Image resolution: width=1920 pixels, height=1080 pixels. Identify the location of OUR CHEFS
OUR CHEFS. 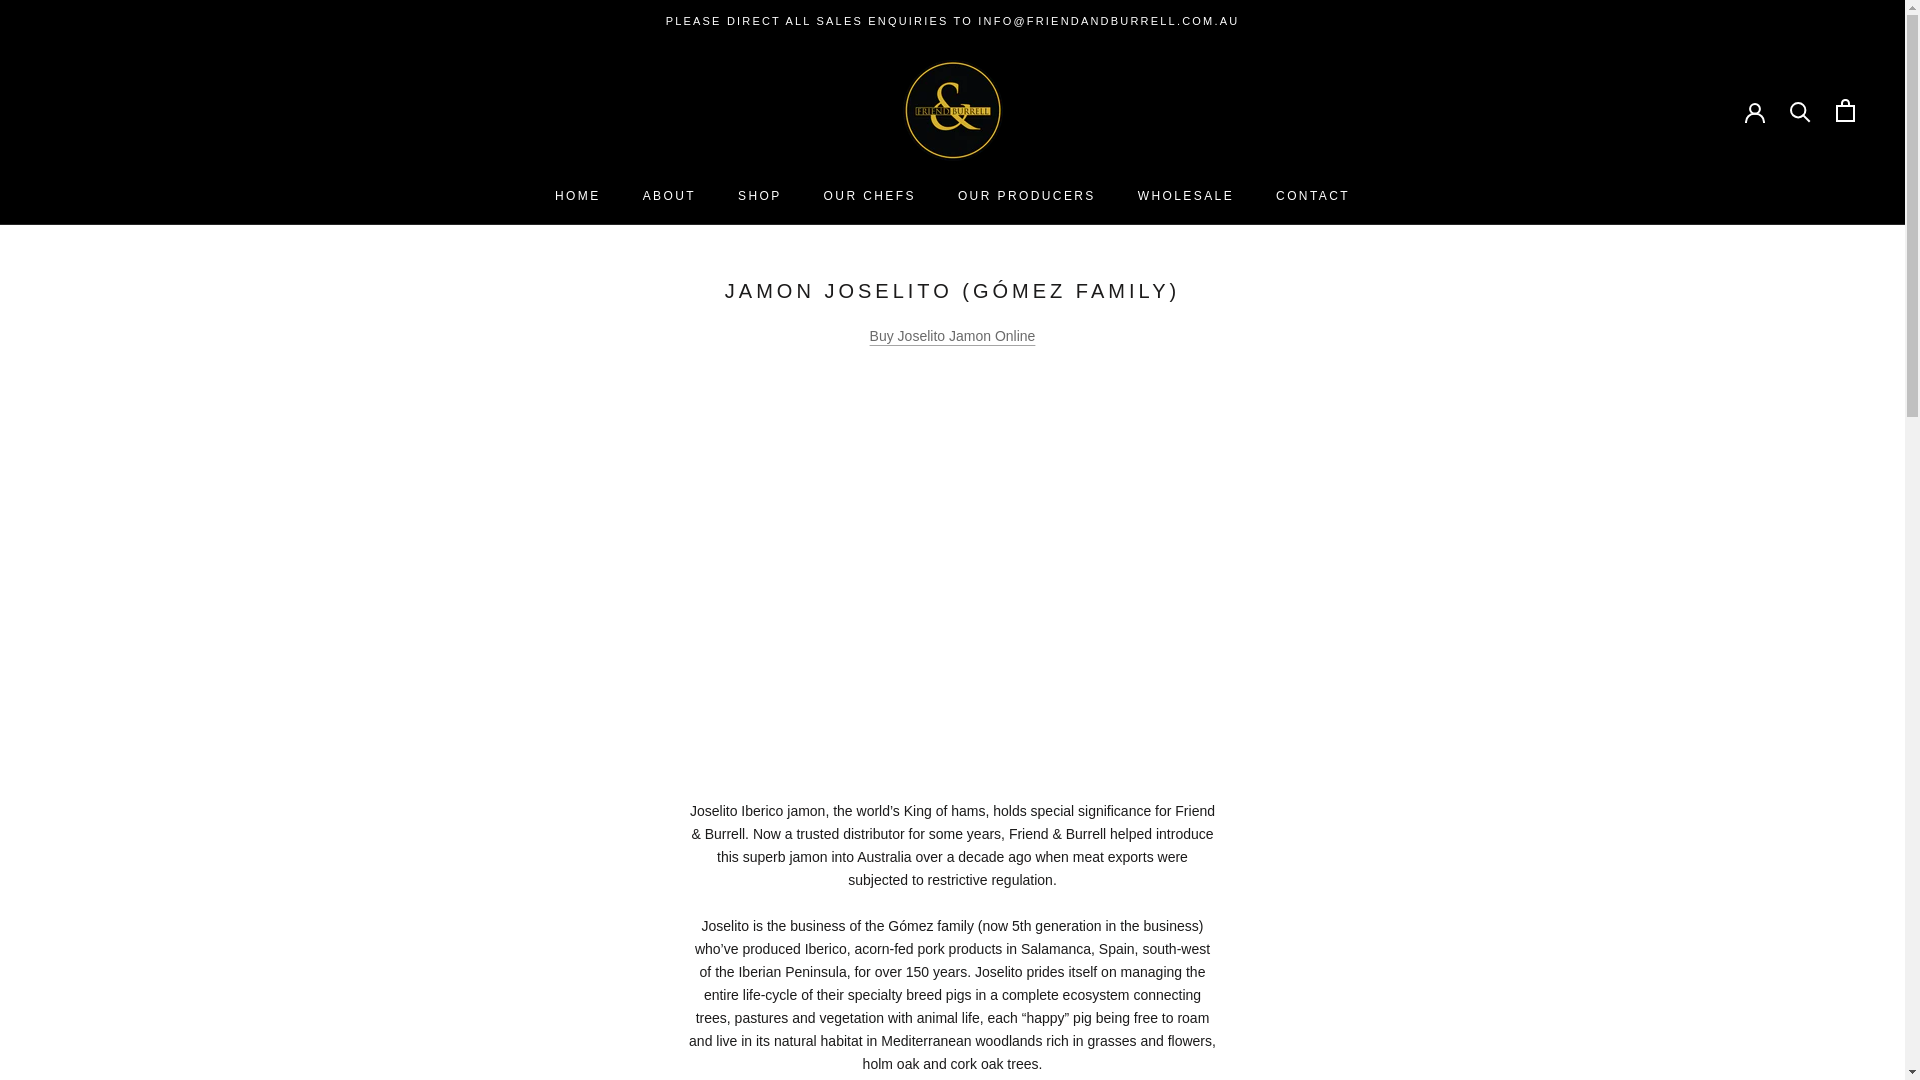
(870, 196).